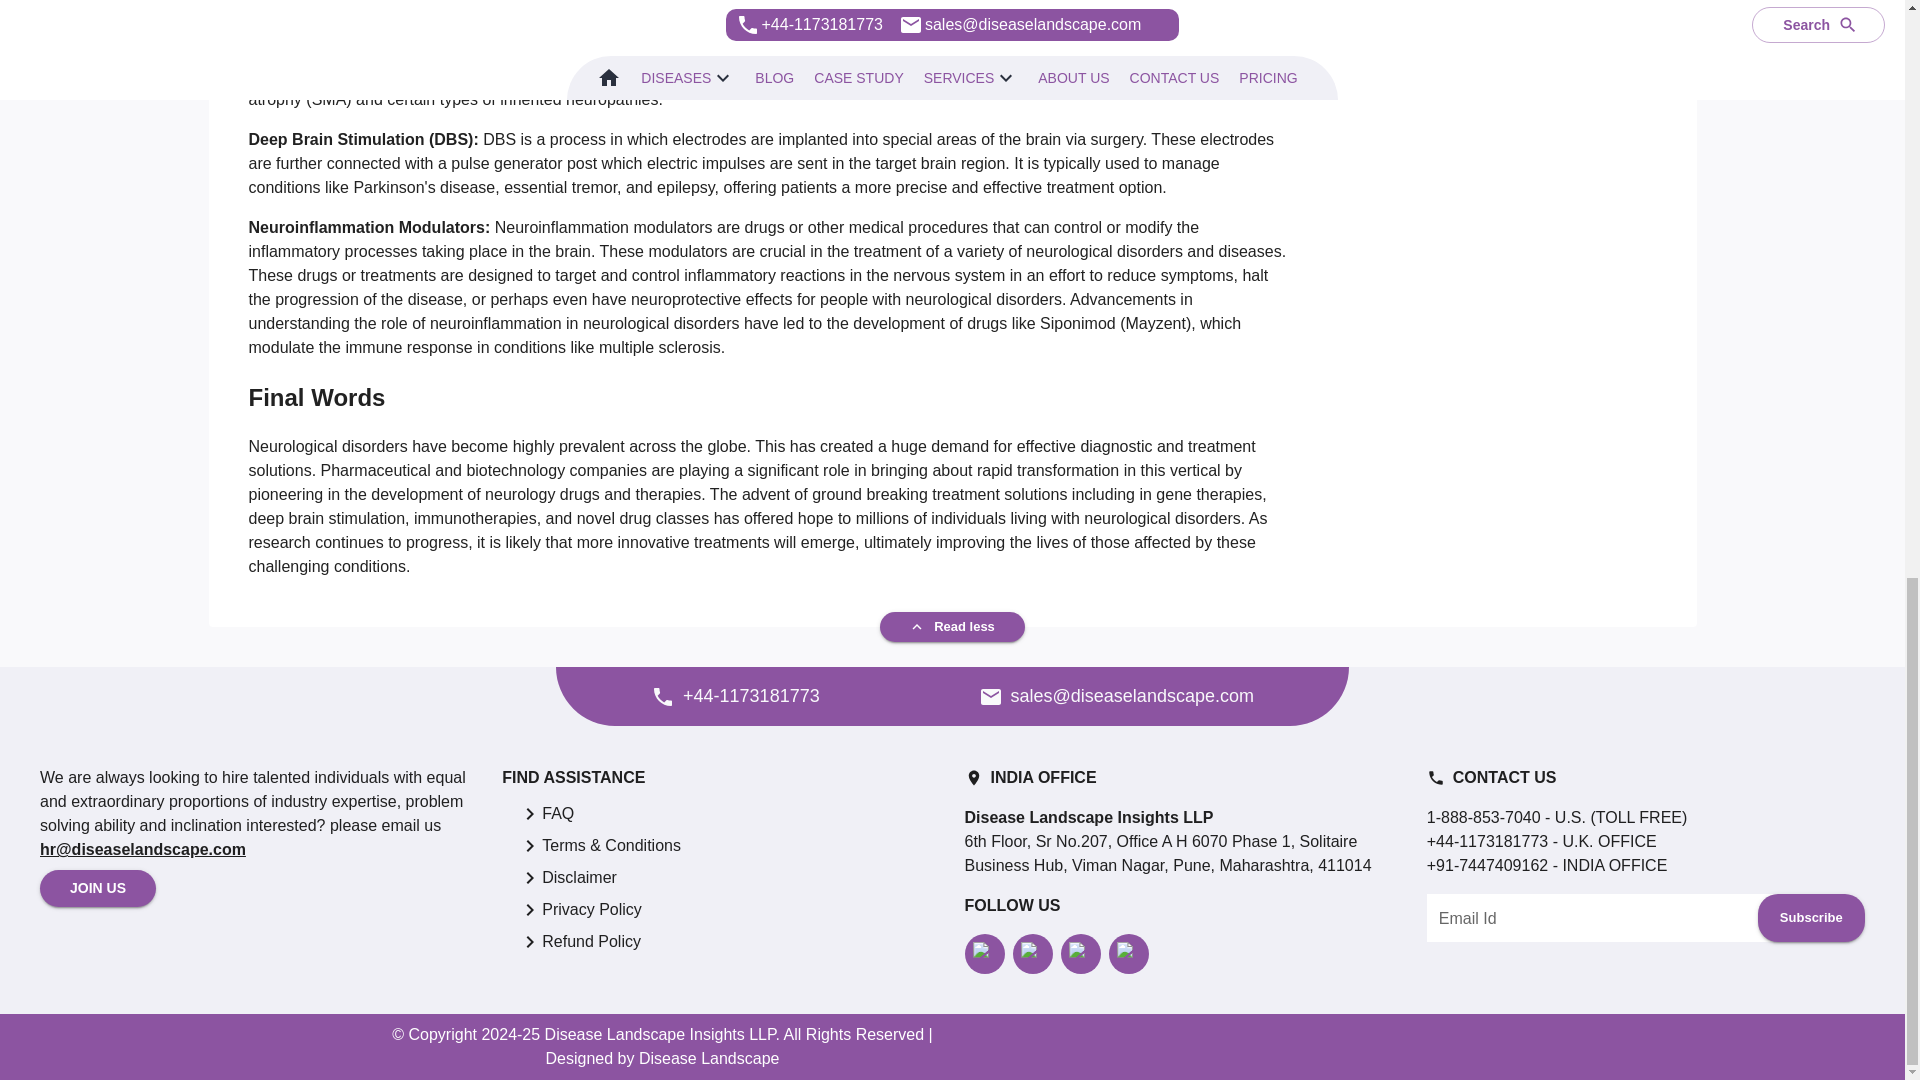 This screenshot has width=1920, height=1080. What do you see at coordinates (98, 888) in the screenshot?
I see `JOIN US` at bounding box center [98, 888].